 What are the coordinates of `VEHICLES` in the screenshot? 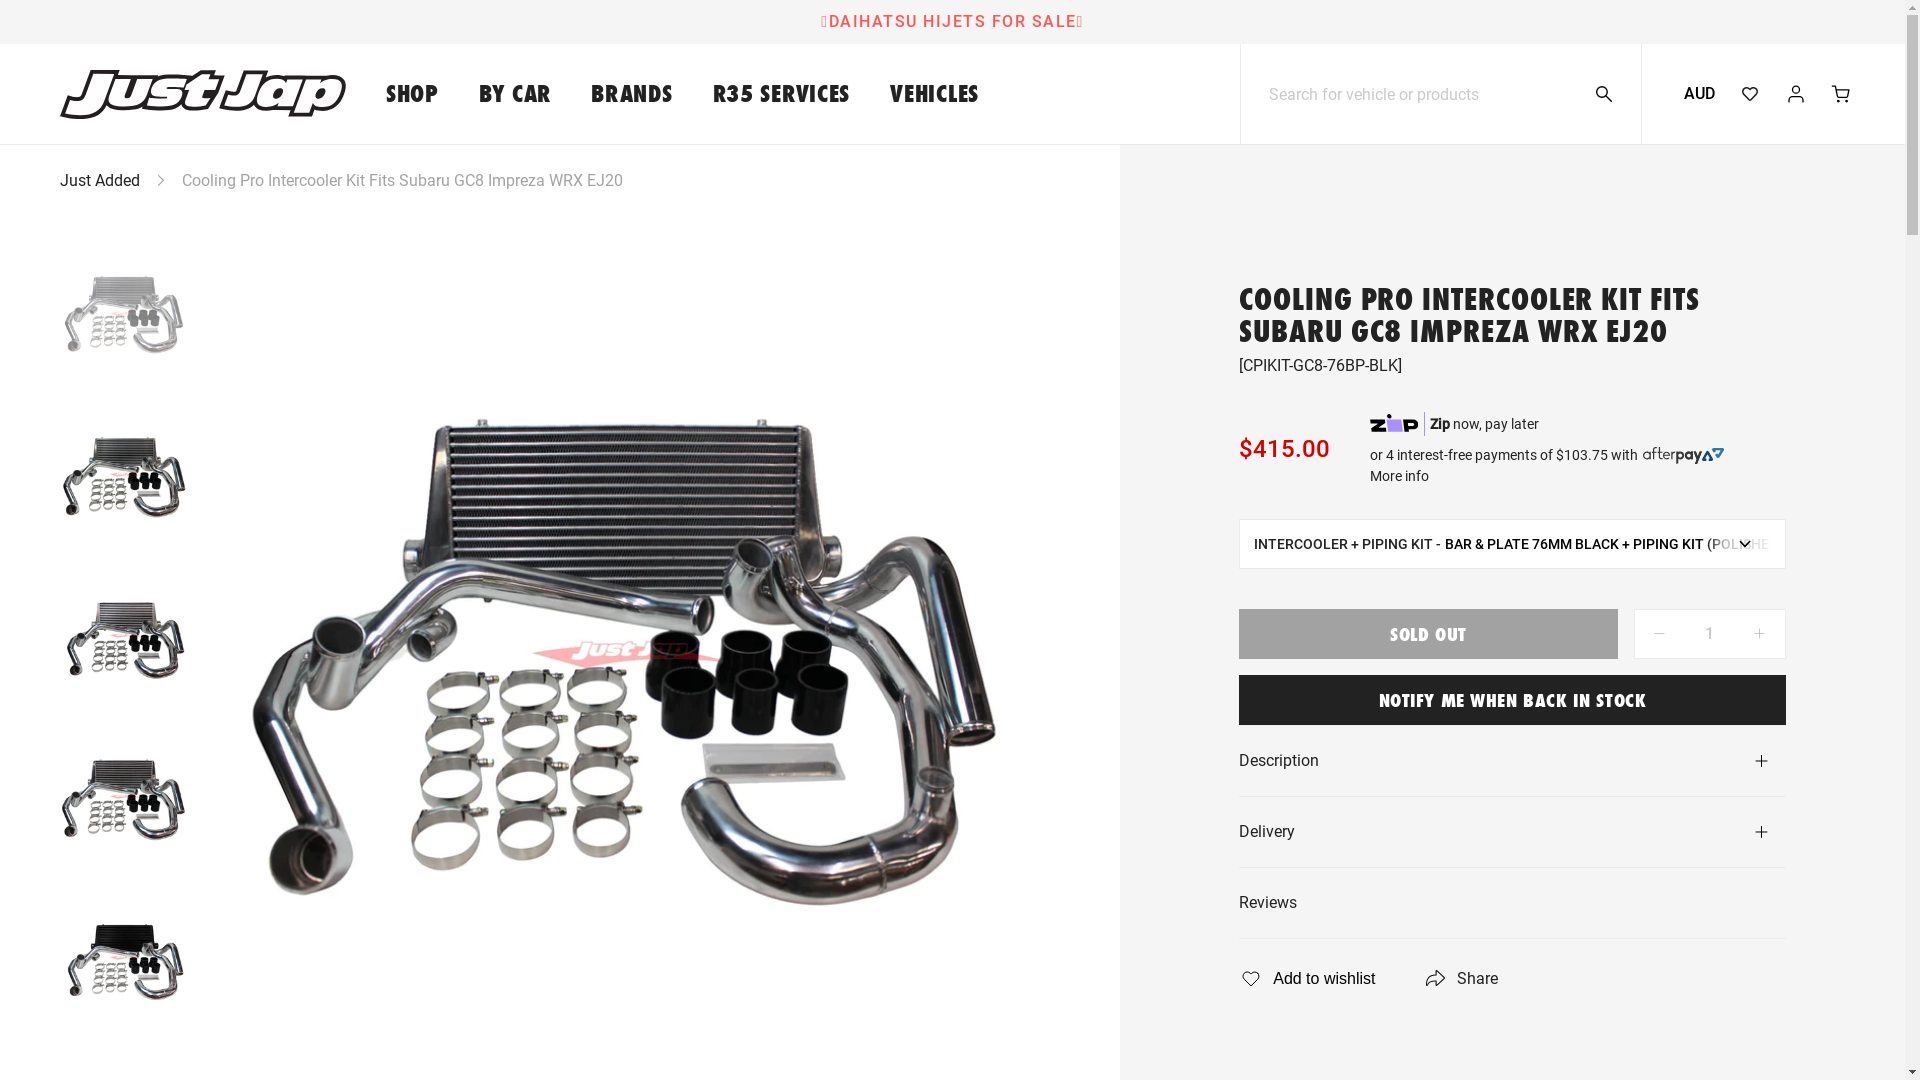 It's located at (934, 94).